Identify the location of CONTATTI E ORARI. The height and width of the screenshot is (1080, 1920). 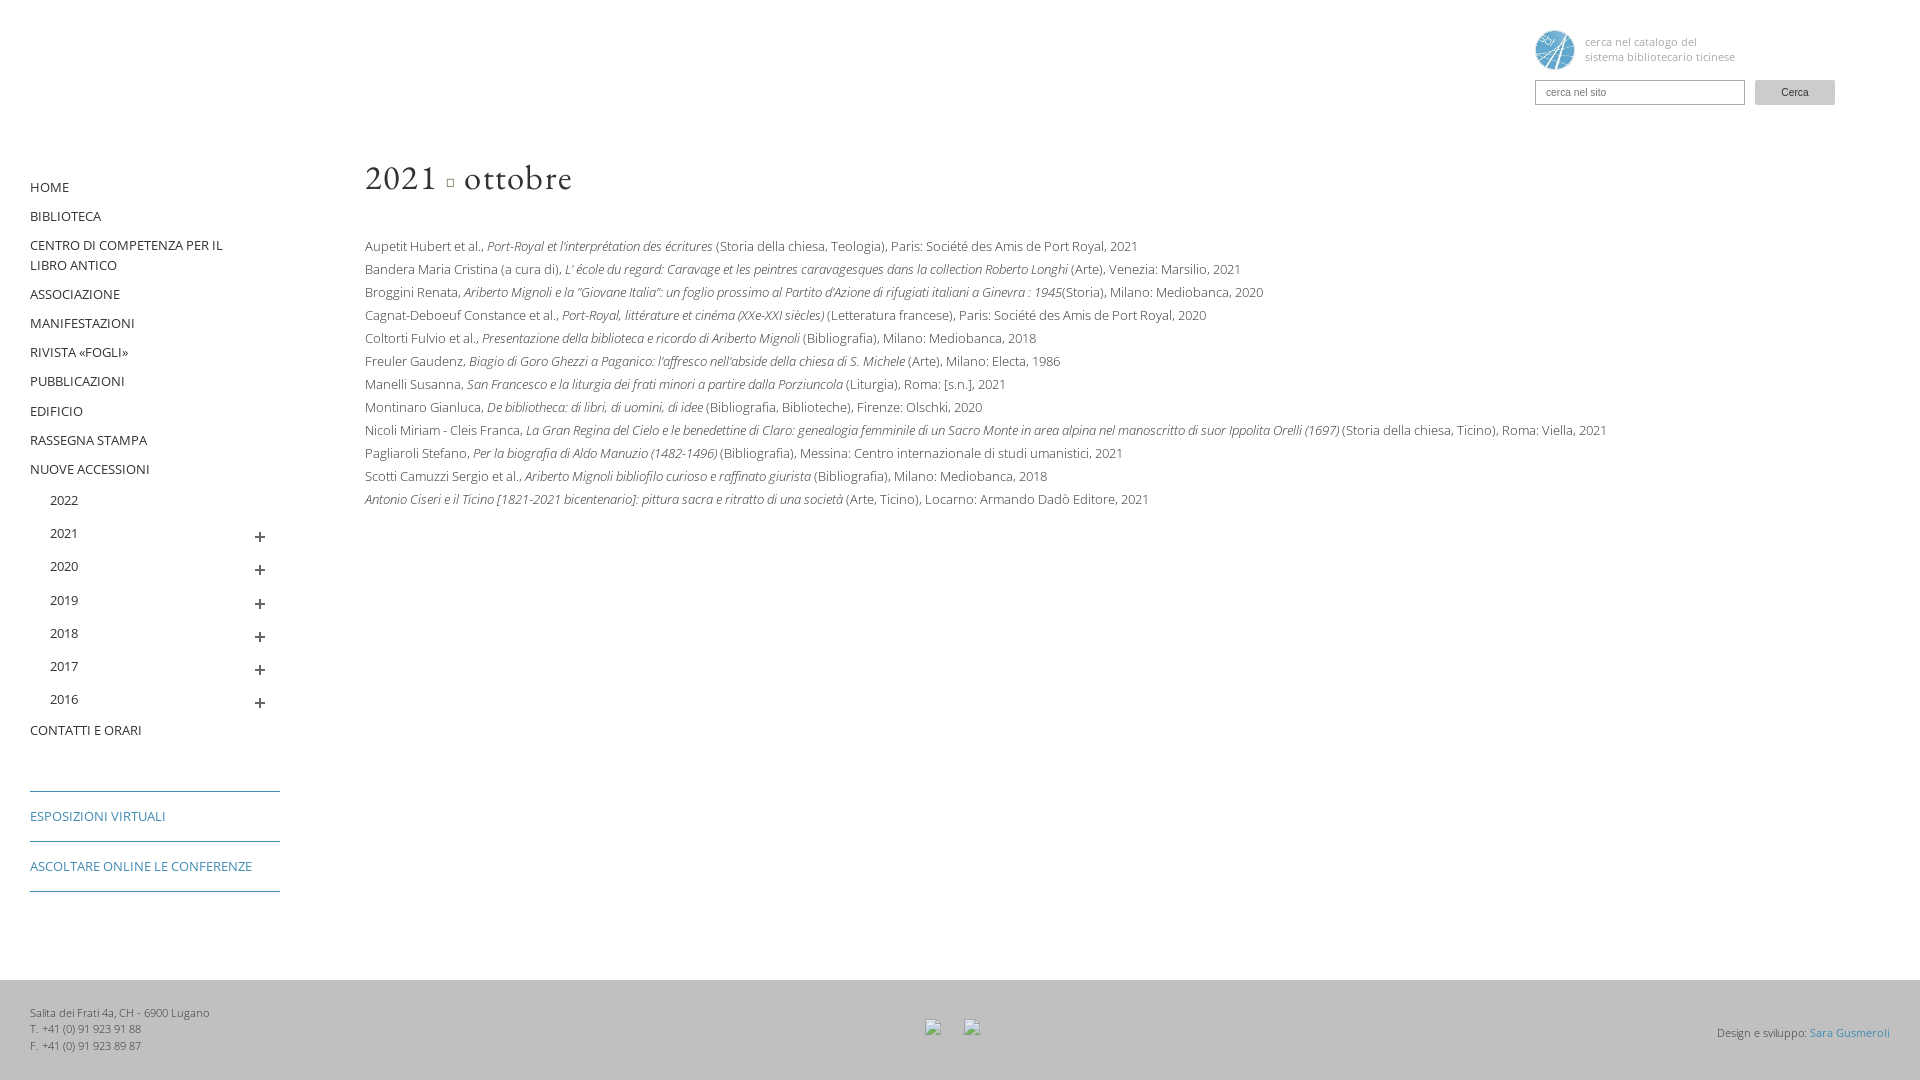
(155, 730).